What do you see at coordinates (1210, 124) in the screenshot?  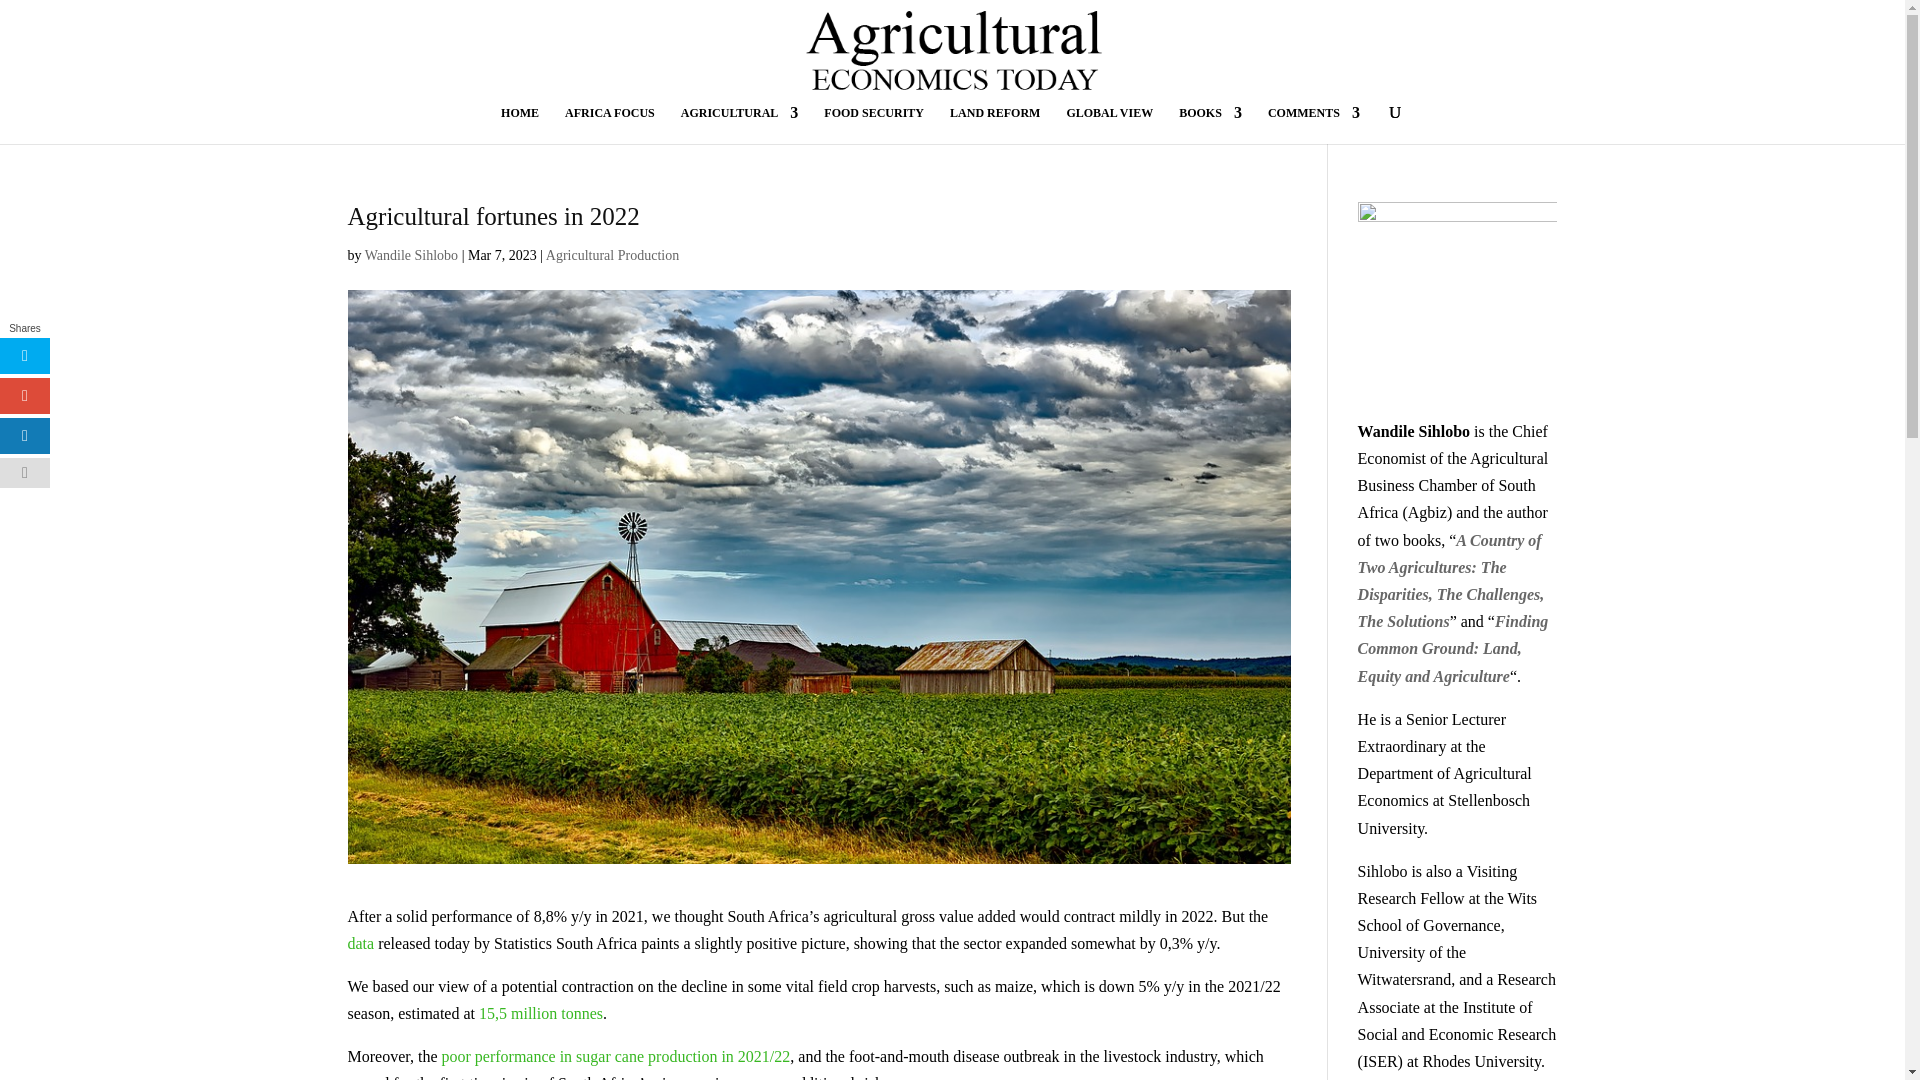 I see `BOOKS` at bounding box center [1210, 124].